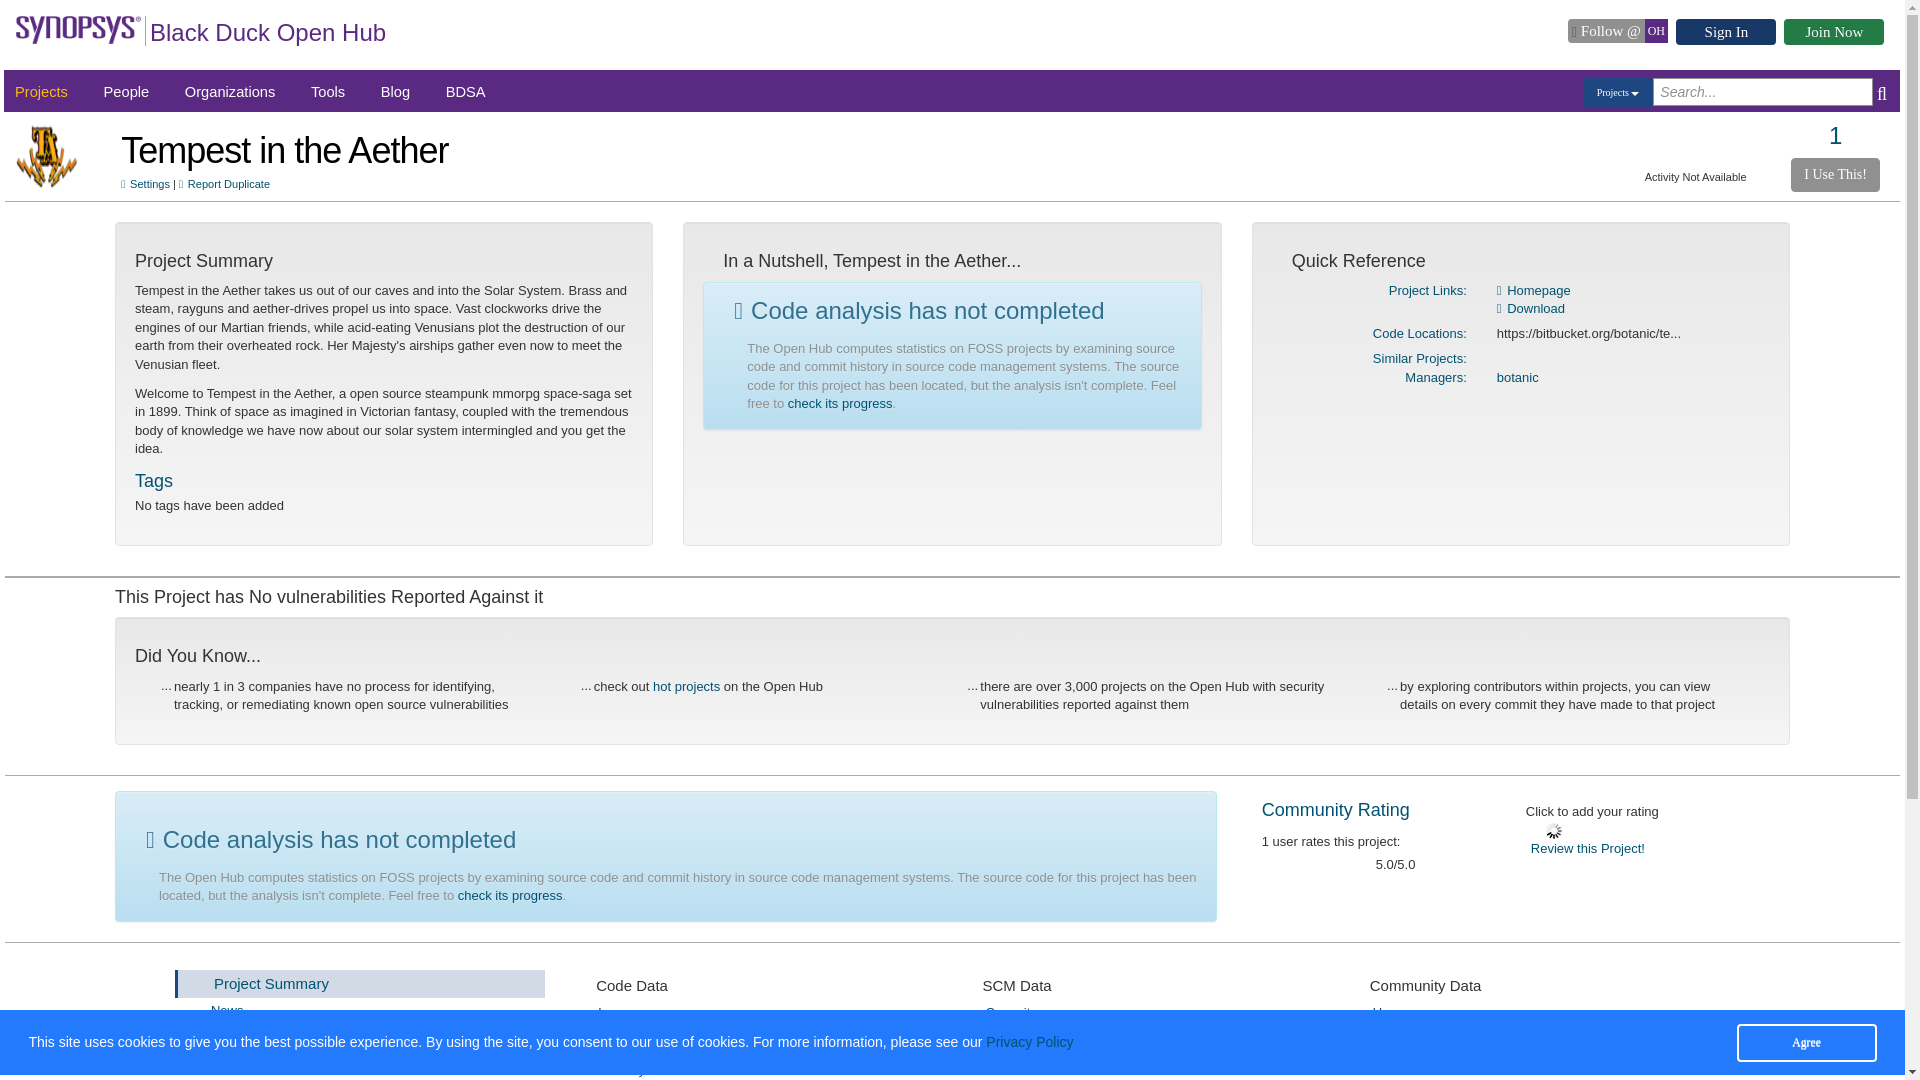 Image resolution: width=1920 pixels, height=1080 pixels. Describe the element at coordinates (1726, 32) in the screenshot. I see `Sign In` at that location.